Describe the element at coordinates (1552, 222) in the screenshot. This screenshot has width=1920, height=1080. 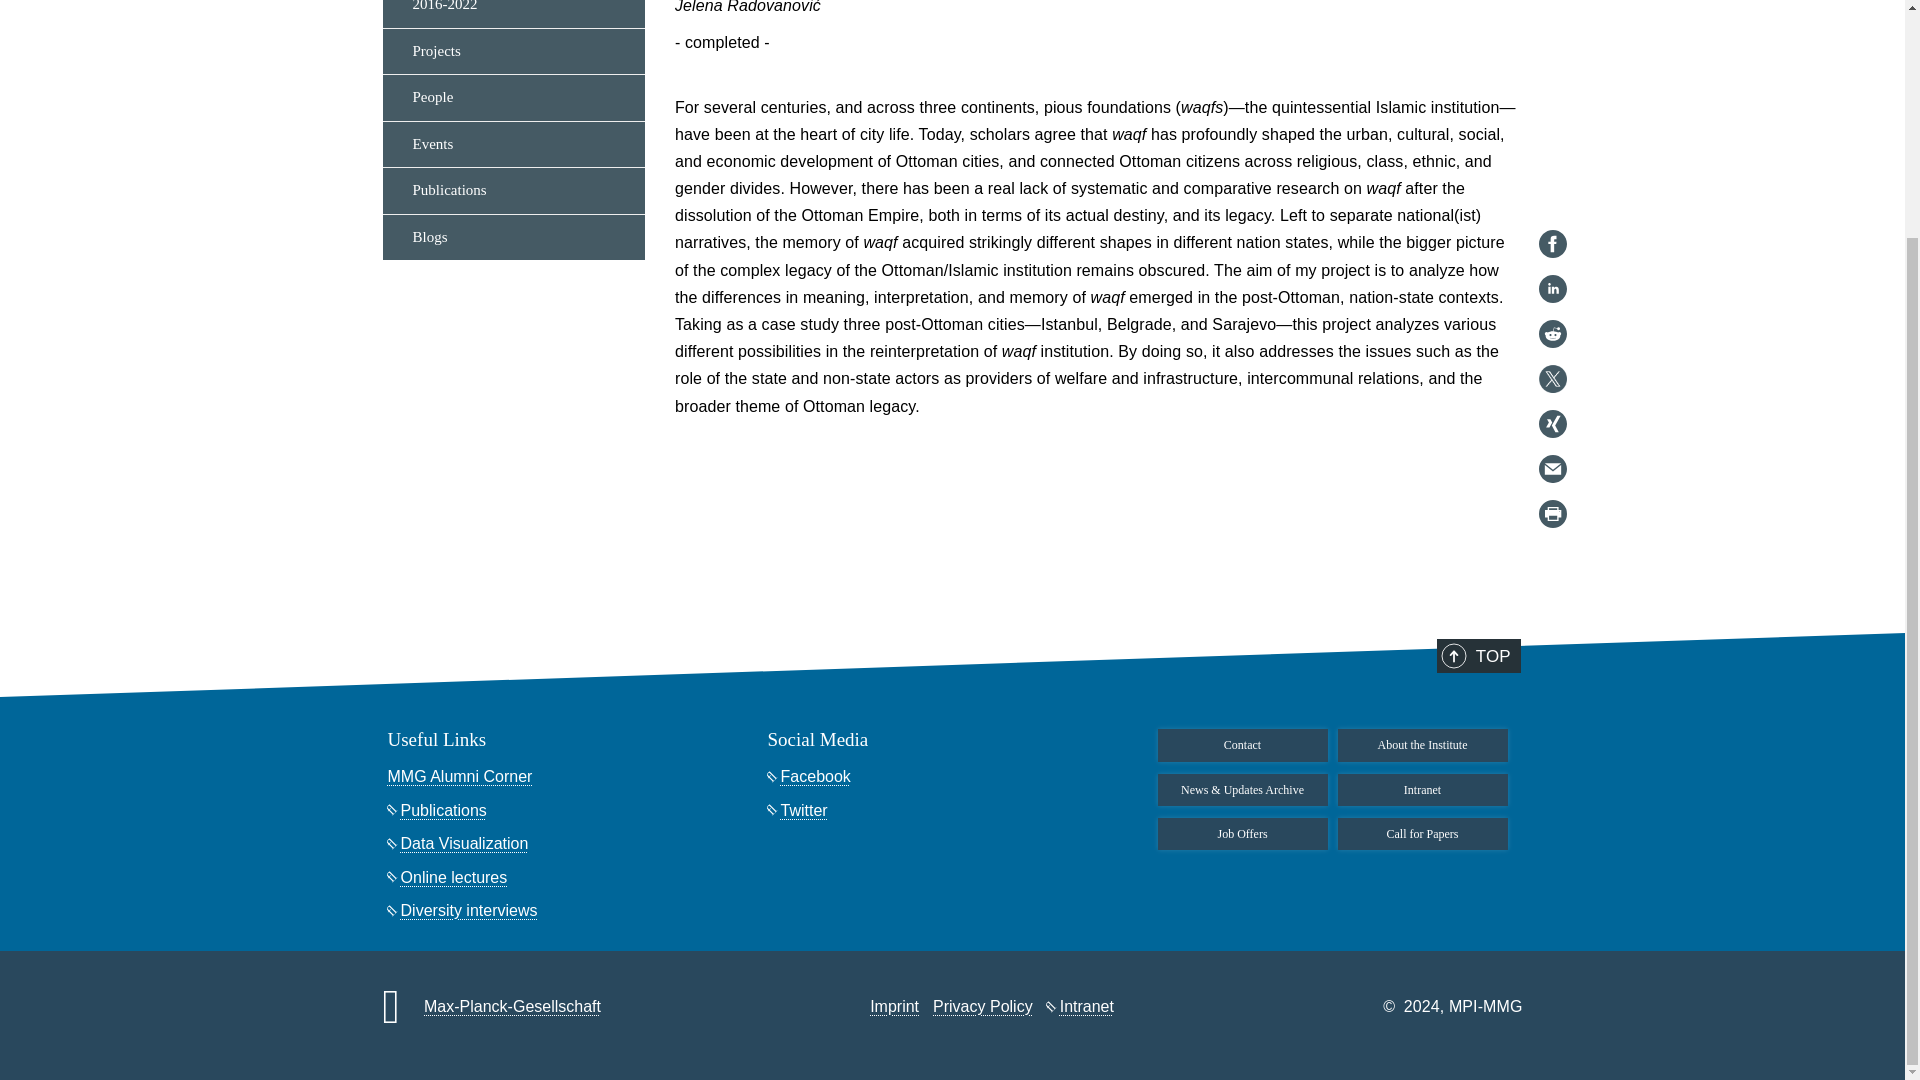
I see `Print` at that location.